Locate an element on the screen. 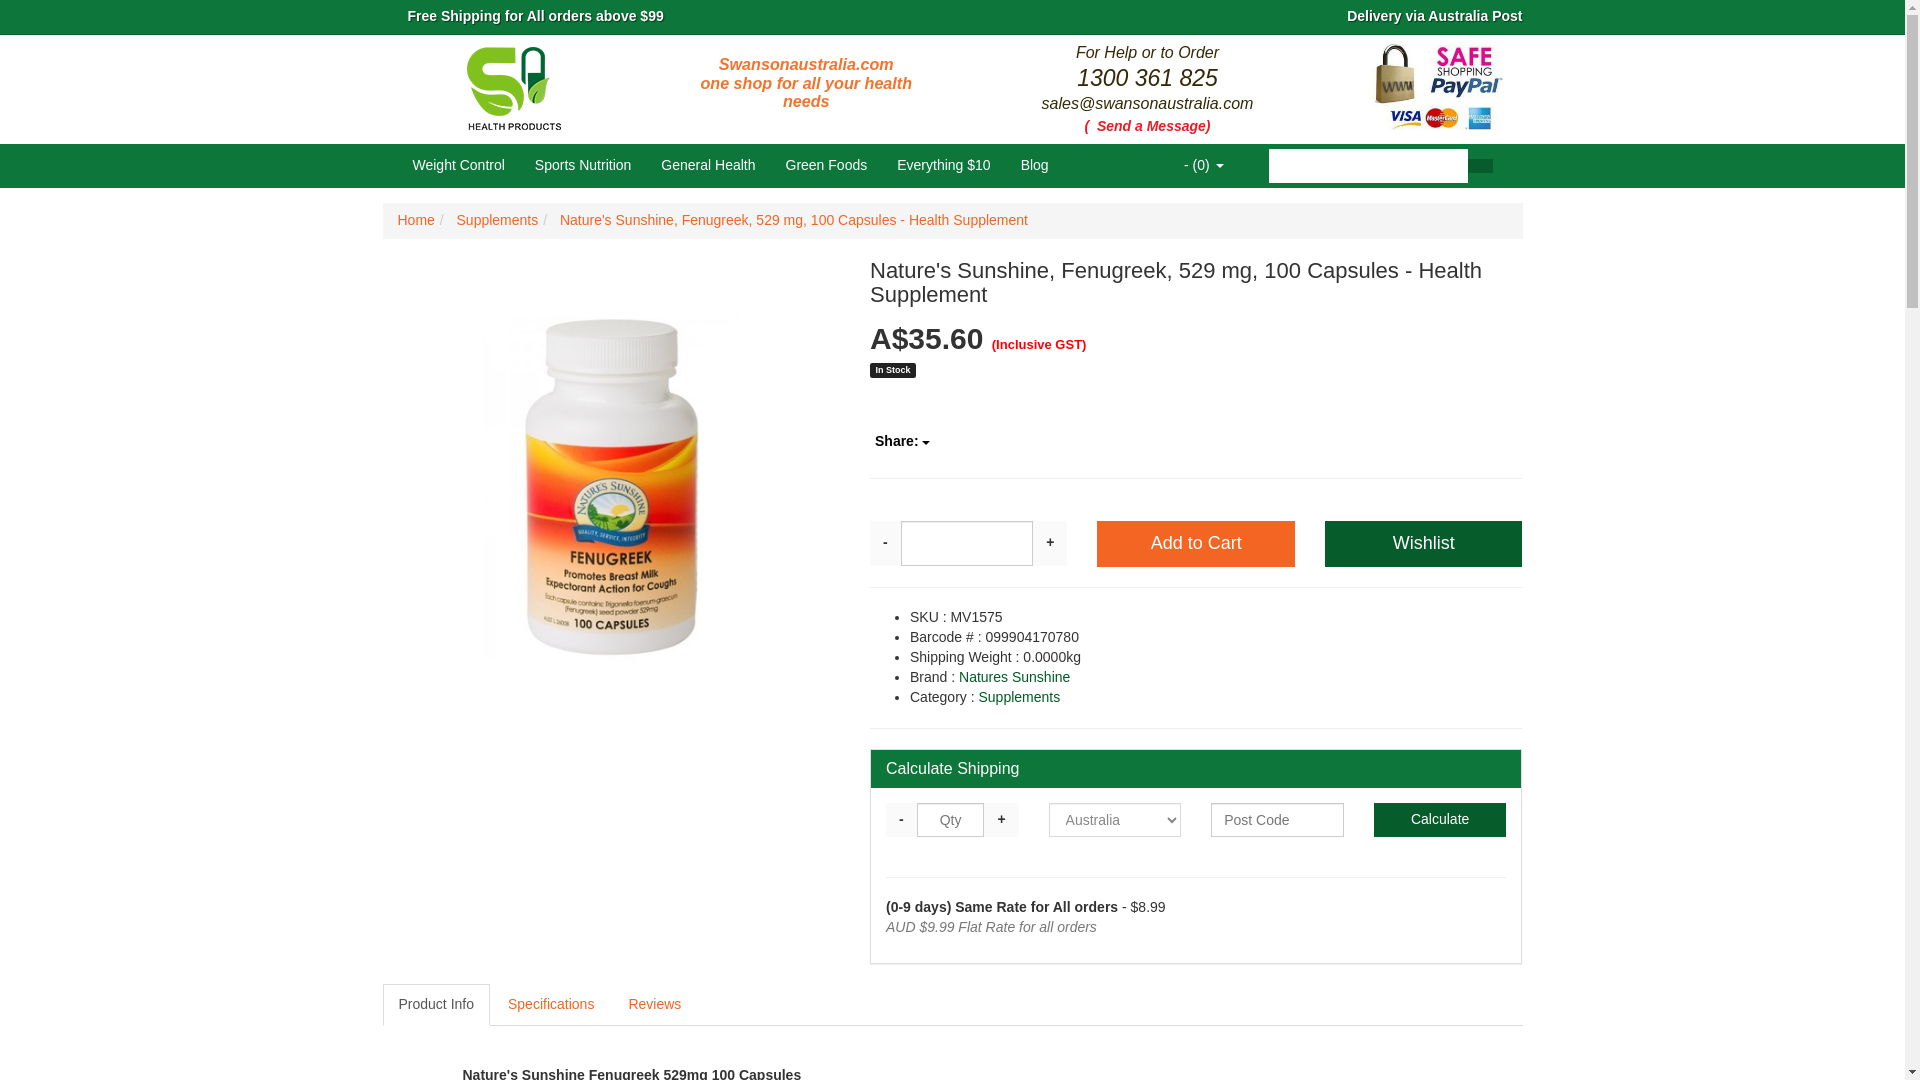 This screenshot has width=1920, height=1080. Specifications is located at coordinates (550, 1004).